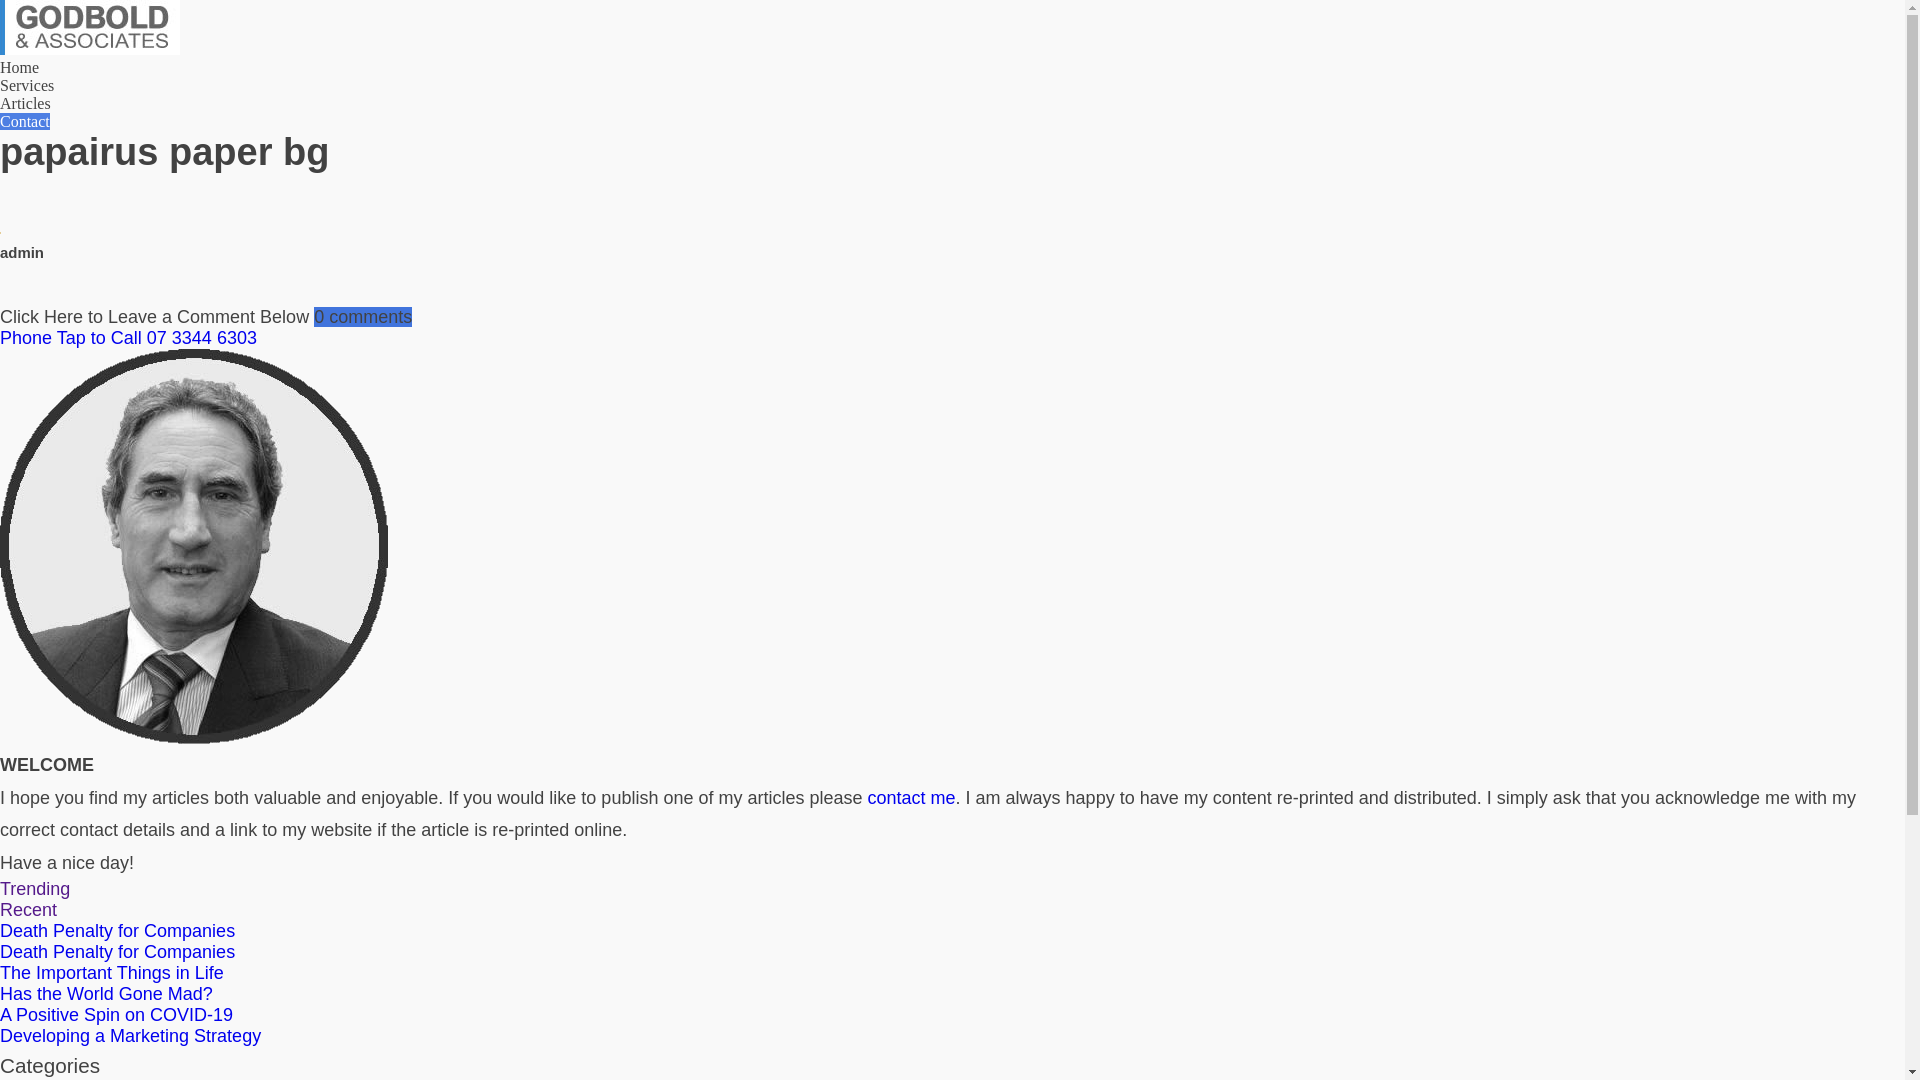 The width and height of the screenshot is (1920, 1080). I want to click on Trending, so click(35, 889).